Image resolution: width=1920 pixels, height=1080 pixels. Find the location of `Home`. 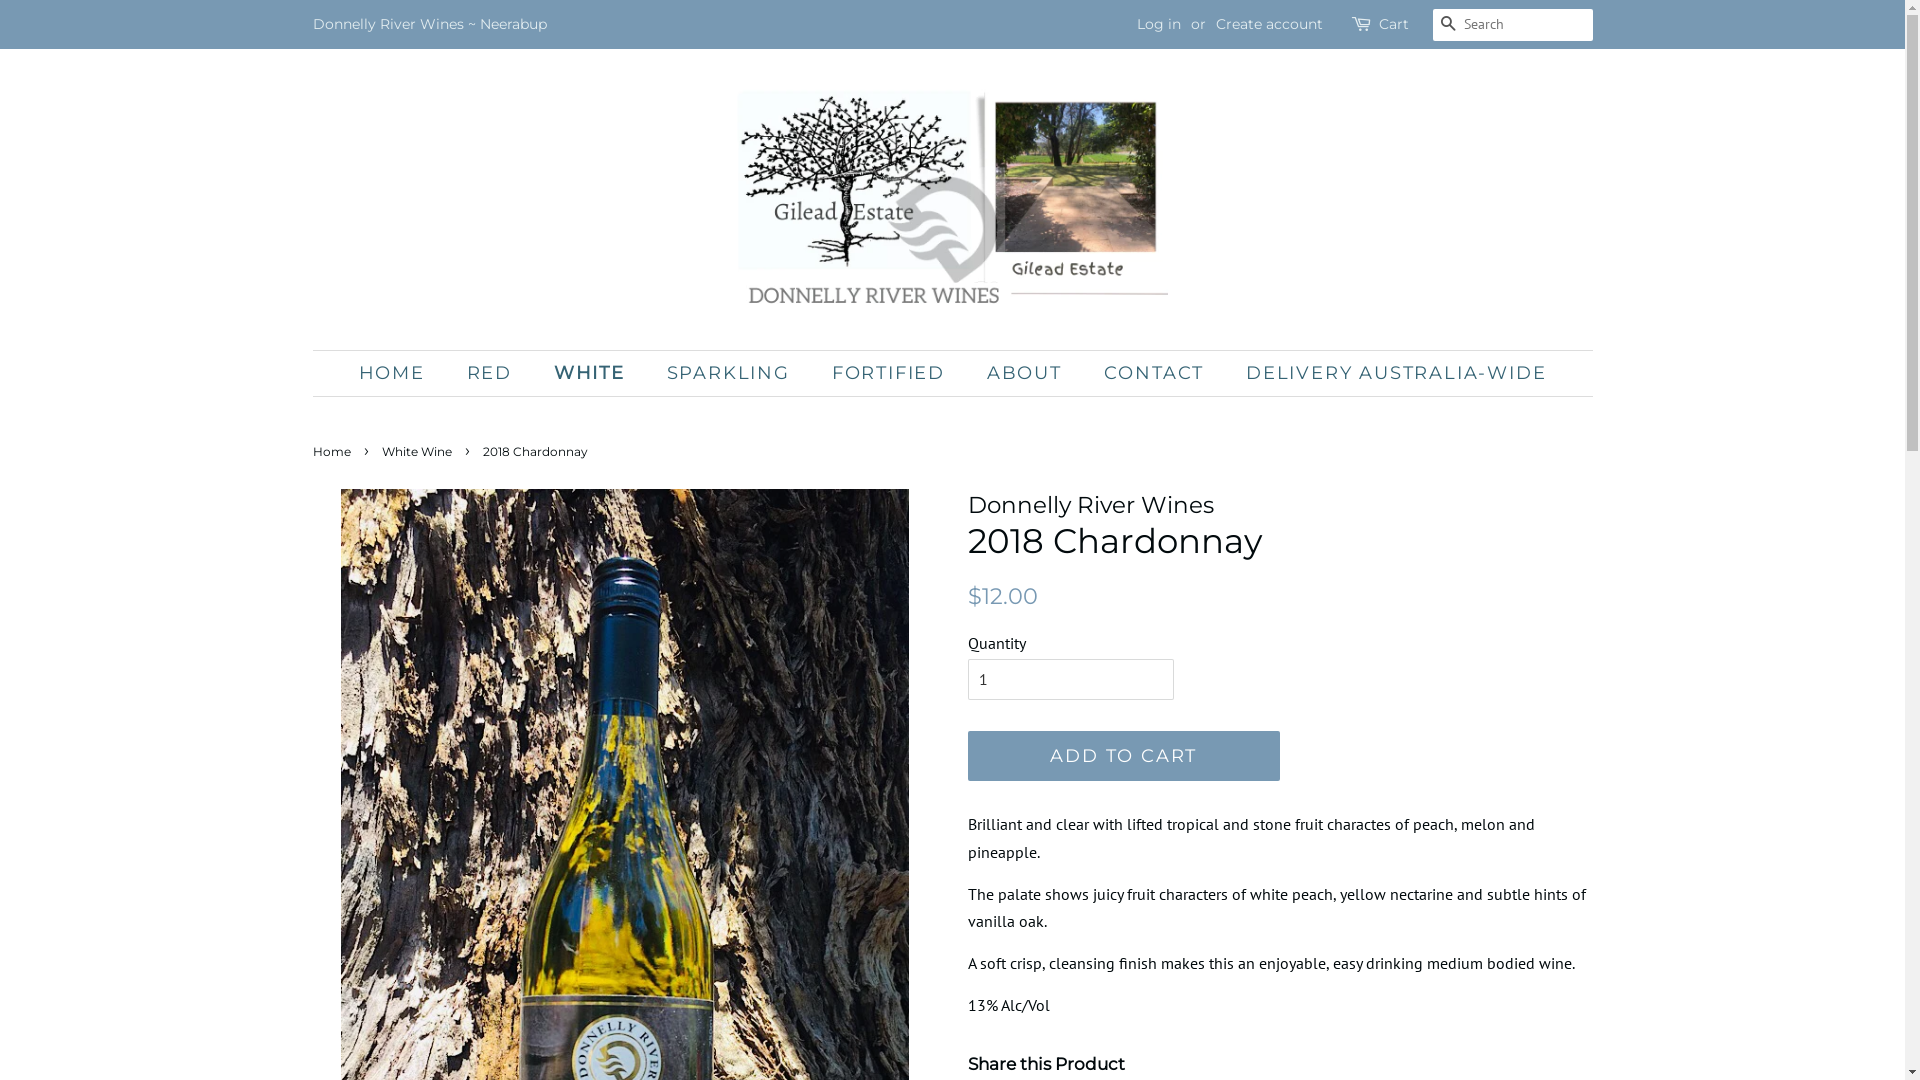

Home is located at coordinates (334, 452).